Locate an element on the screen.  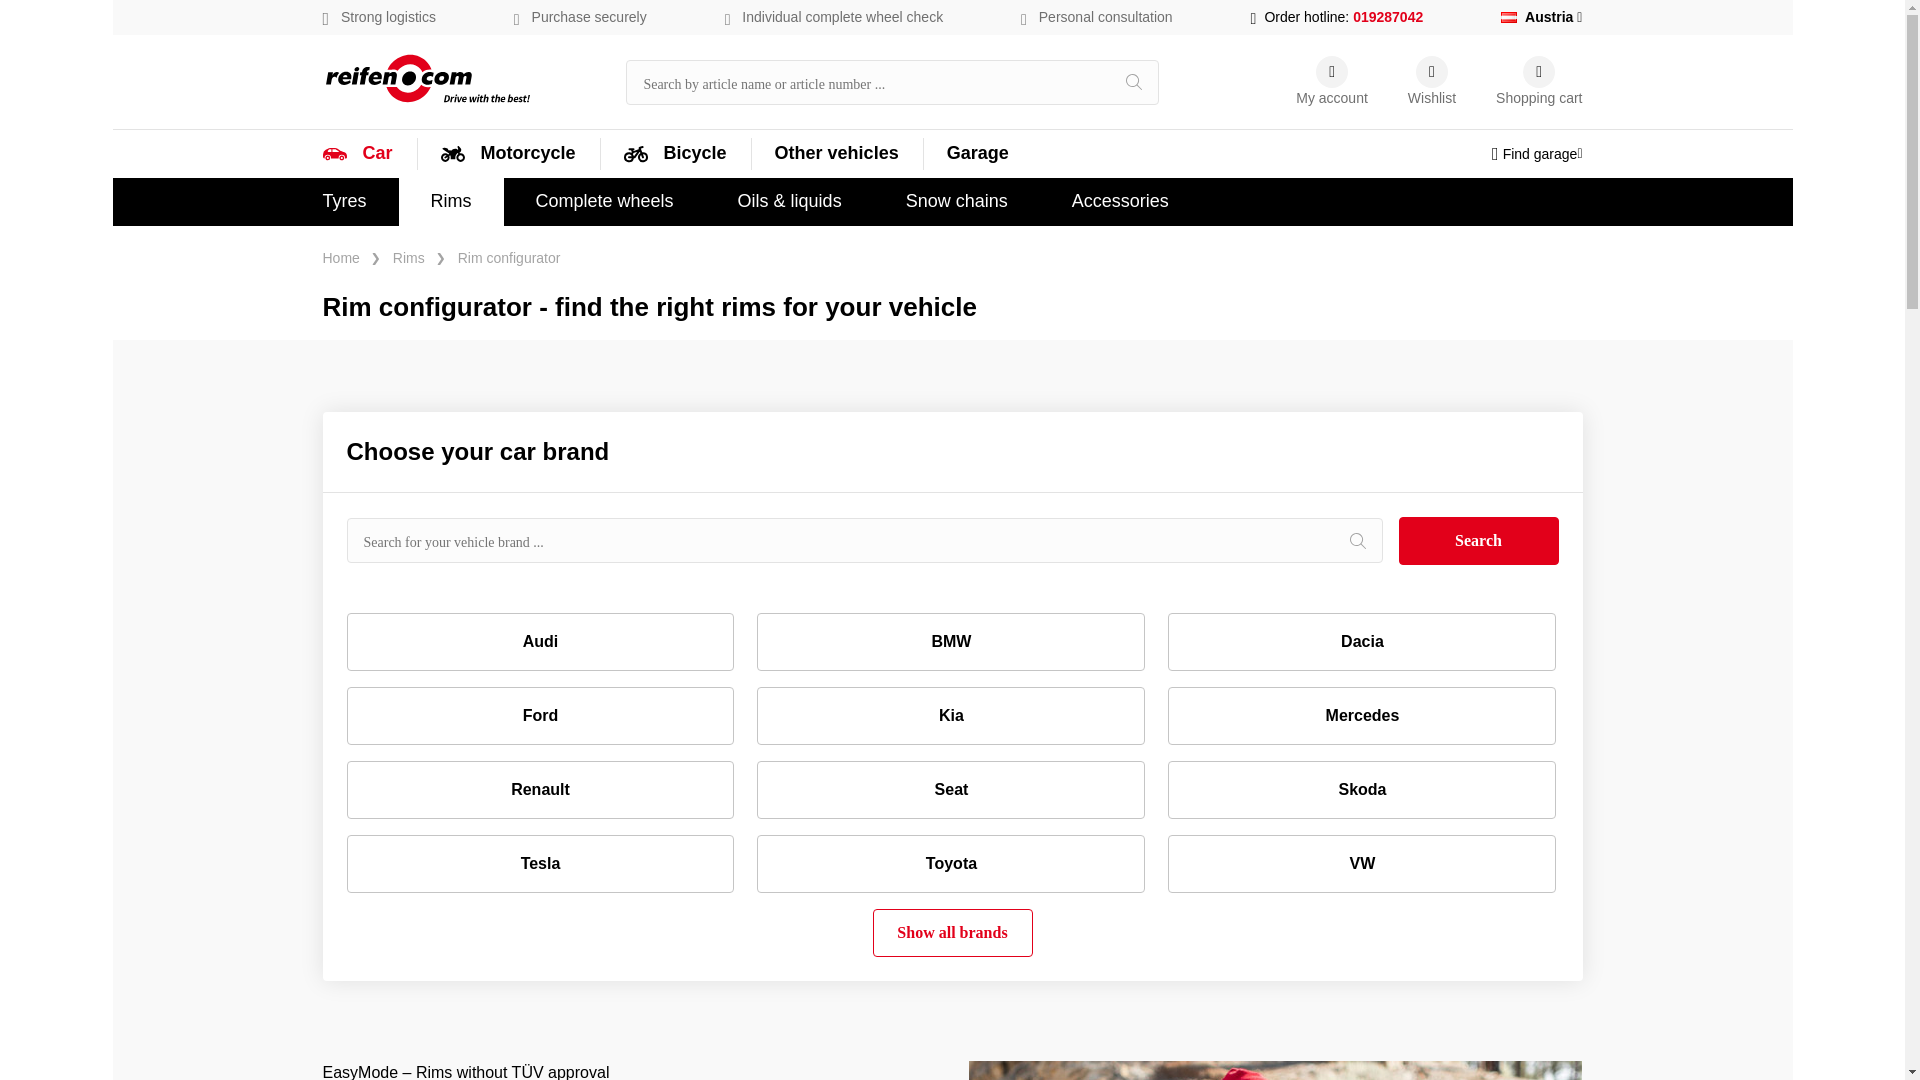
My account is located at coordinates (1332, 82).